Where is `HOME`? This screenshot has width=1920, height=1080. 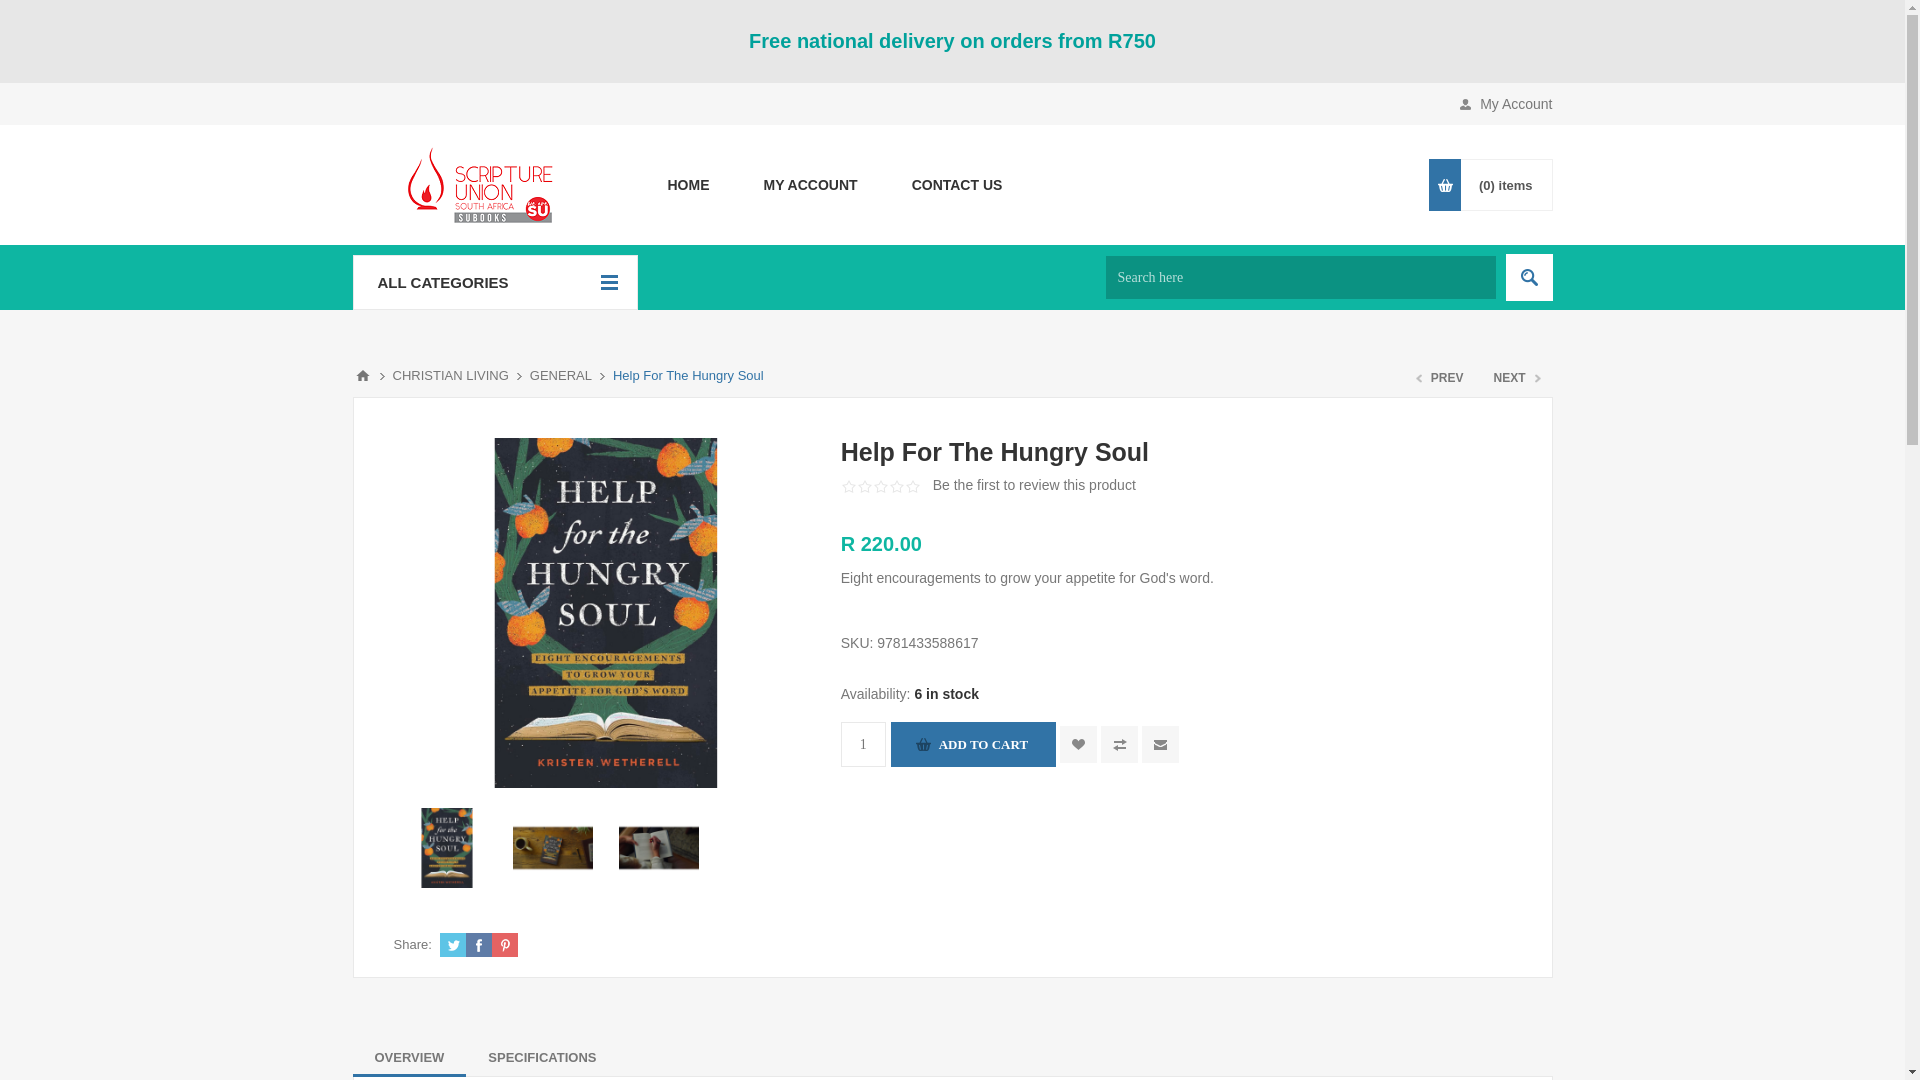
HOME is located at coordinates (687, 184).